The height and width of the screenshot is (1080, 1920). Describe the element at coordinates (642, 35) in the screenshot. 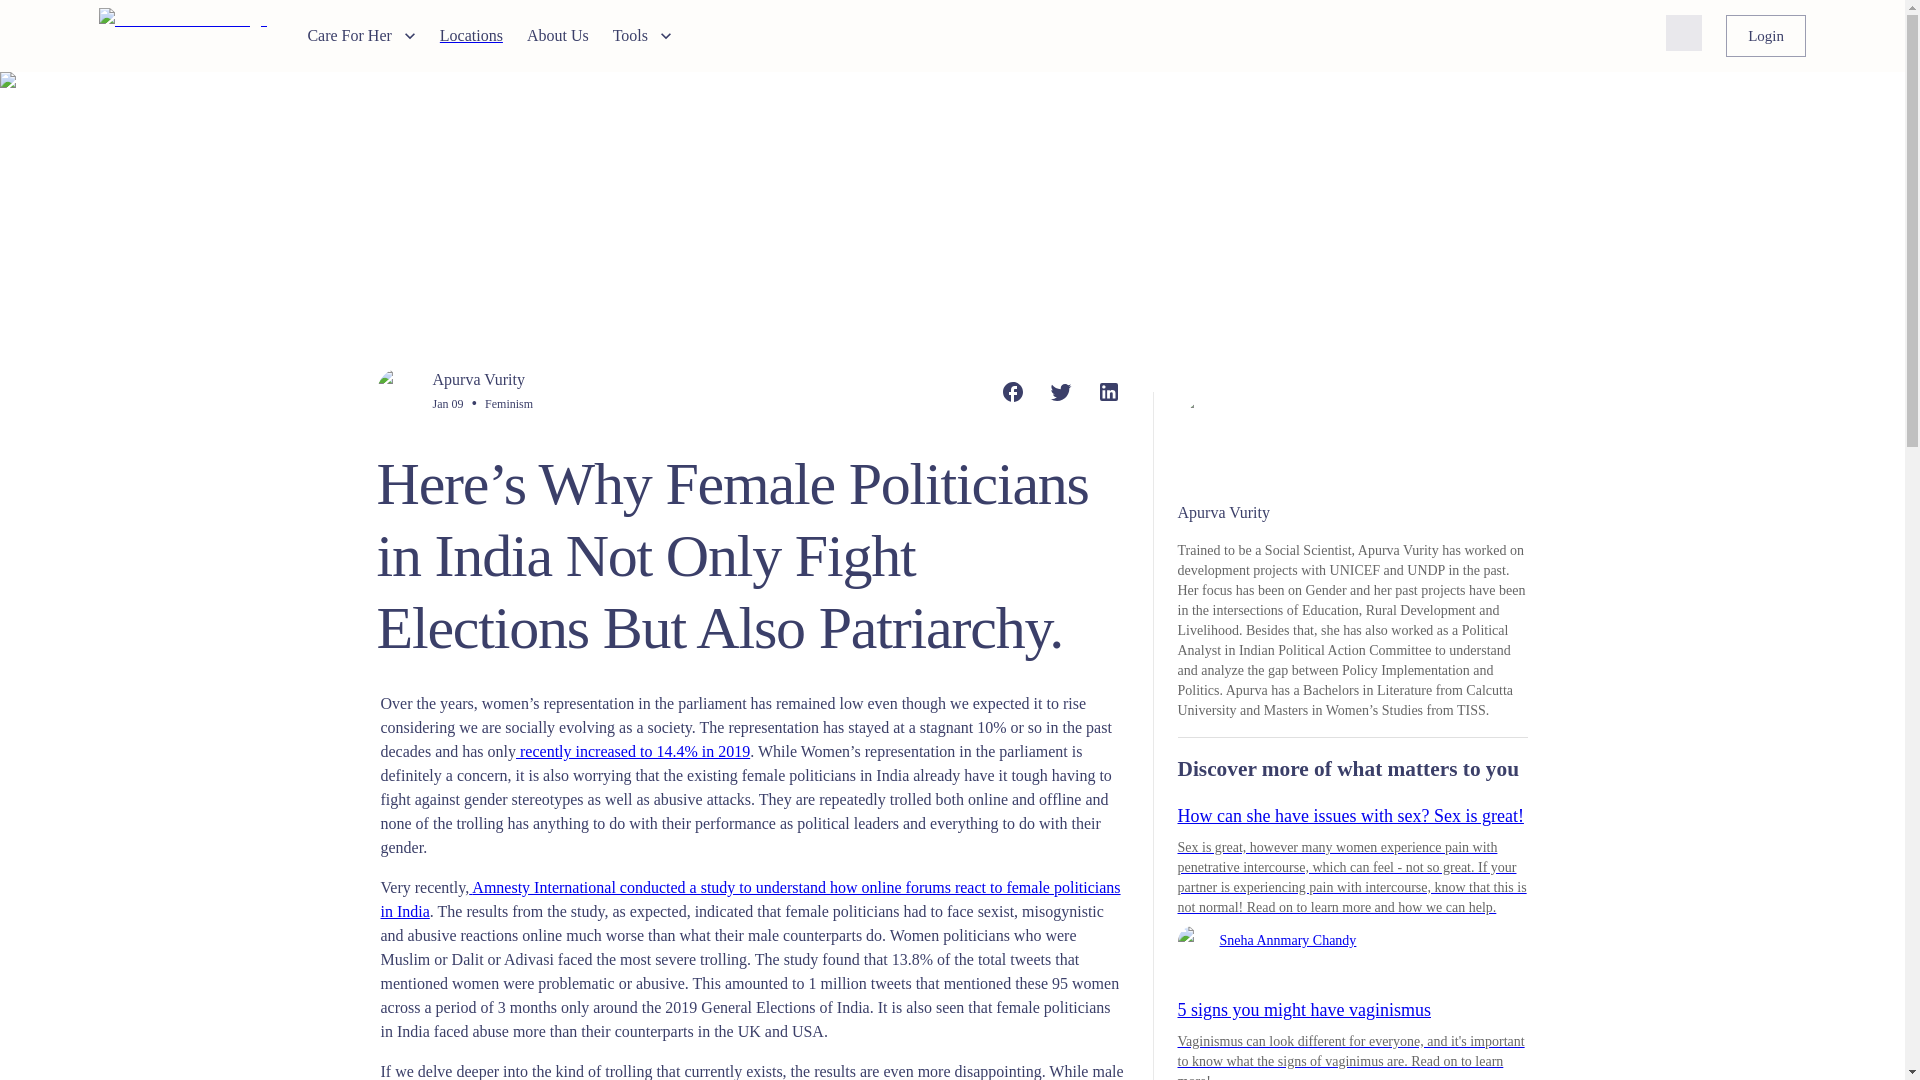

I see `Tools` at that location.